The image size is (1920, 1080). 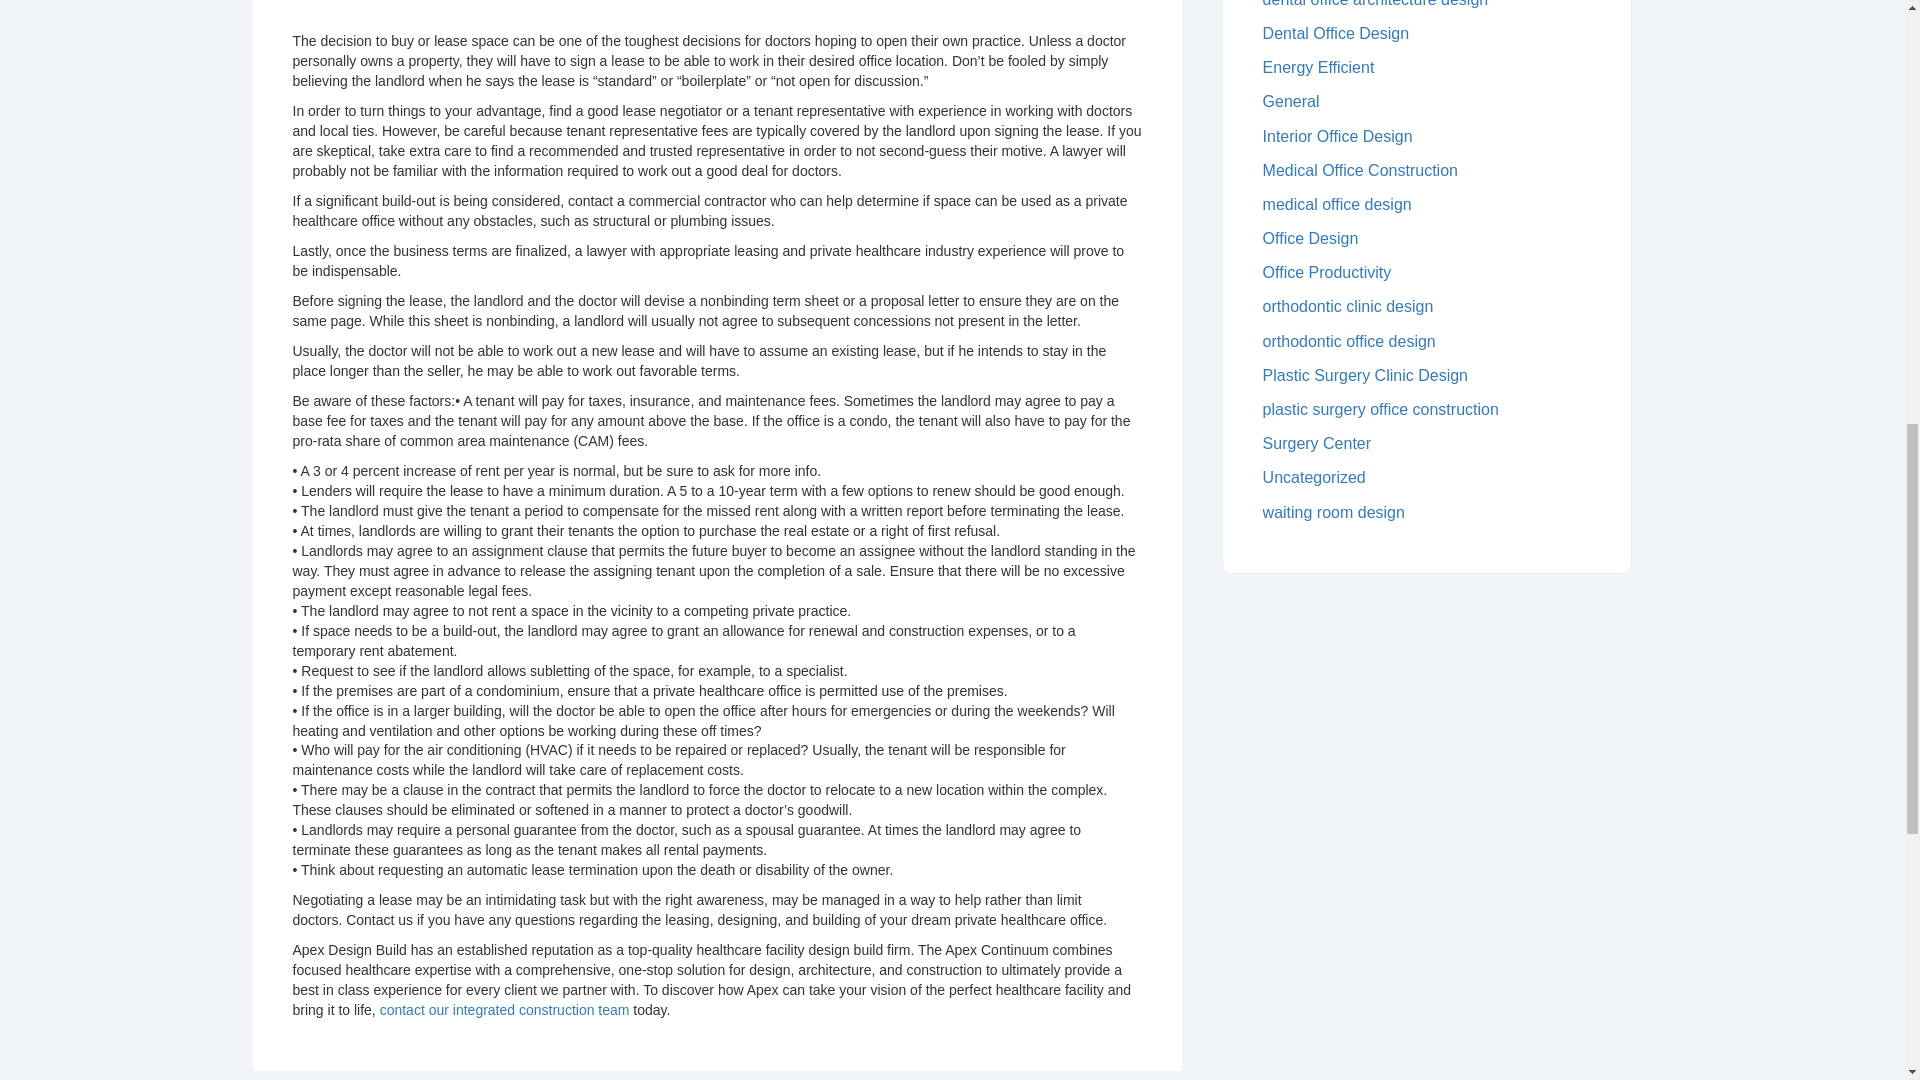 I want to click on Office Productivity, so click(x=1427, y=272).